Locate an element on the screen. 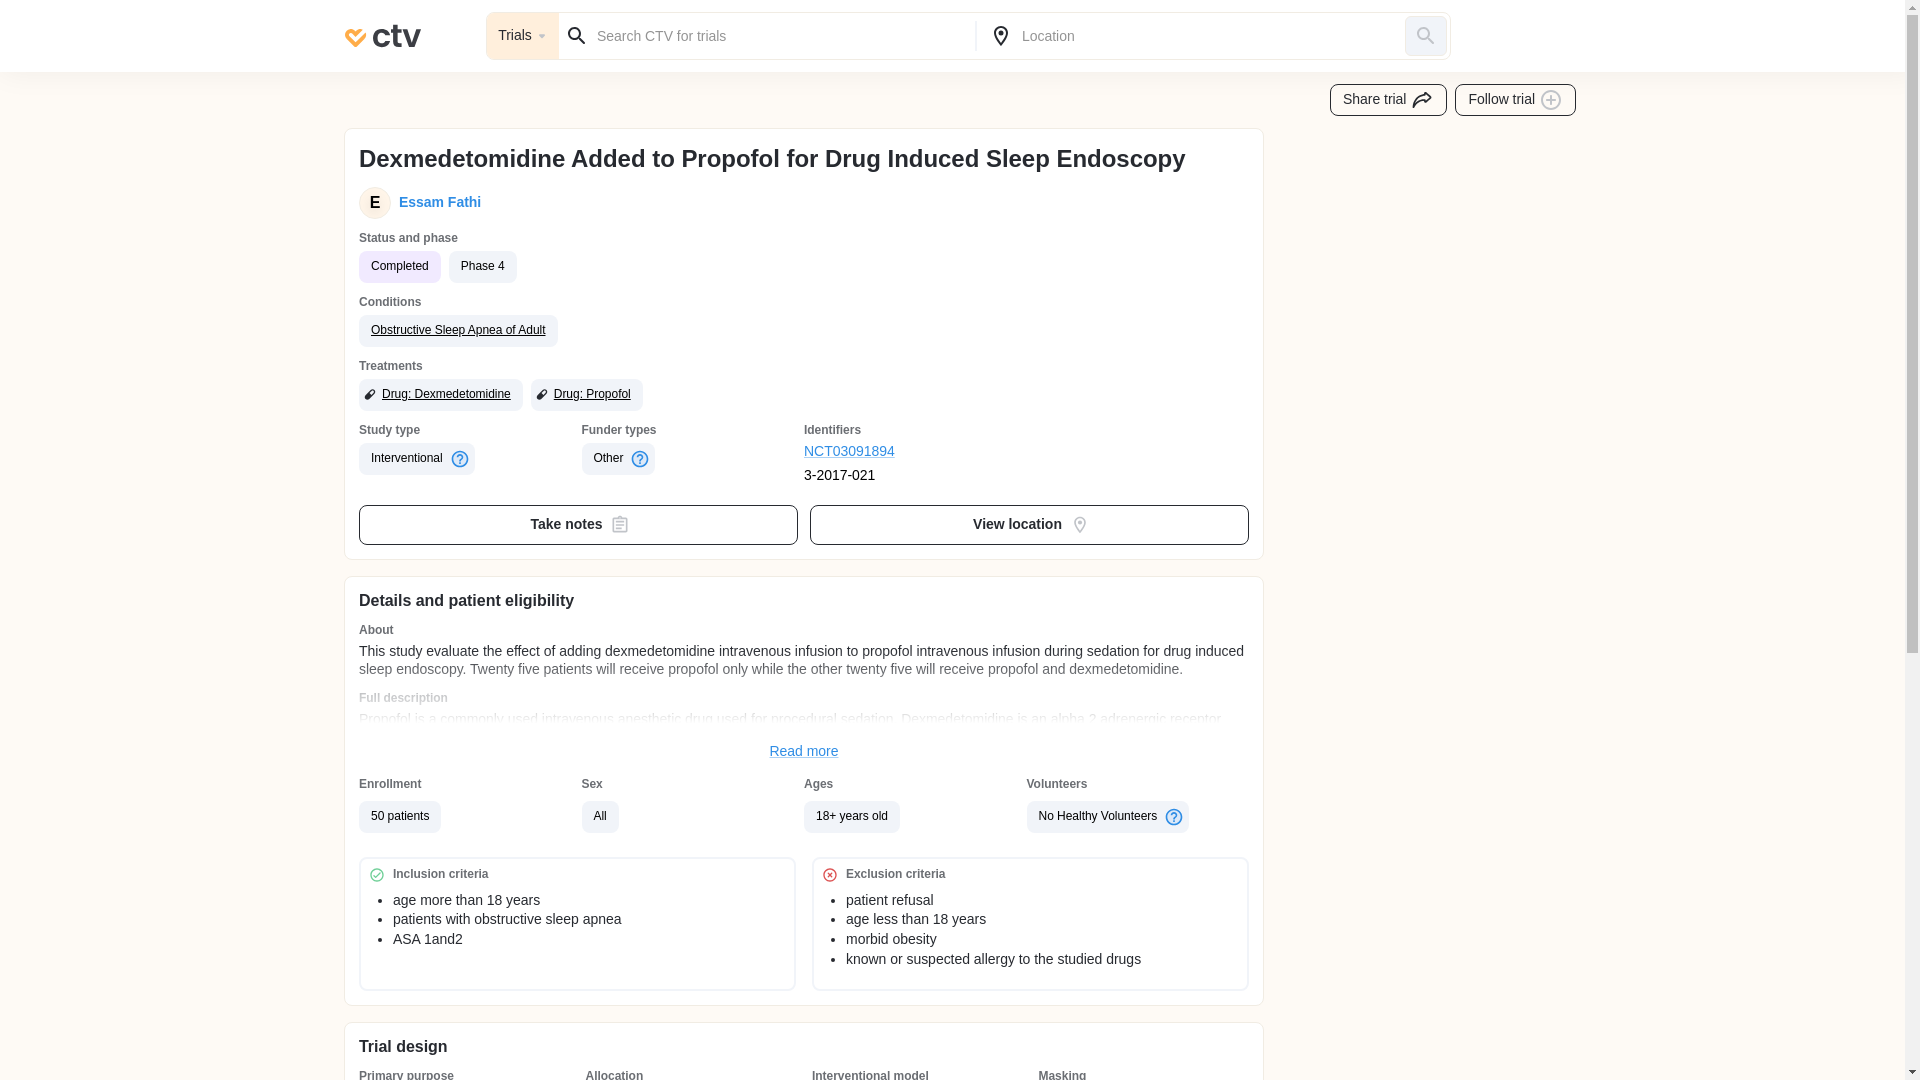 The width and height of the screenshot is (1920, 1080). Essam Fathi is located at coordinates (436, 202).